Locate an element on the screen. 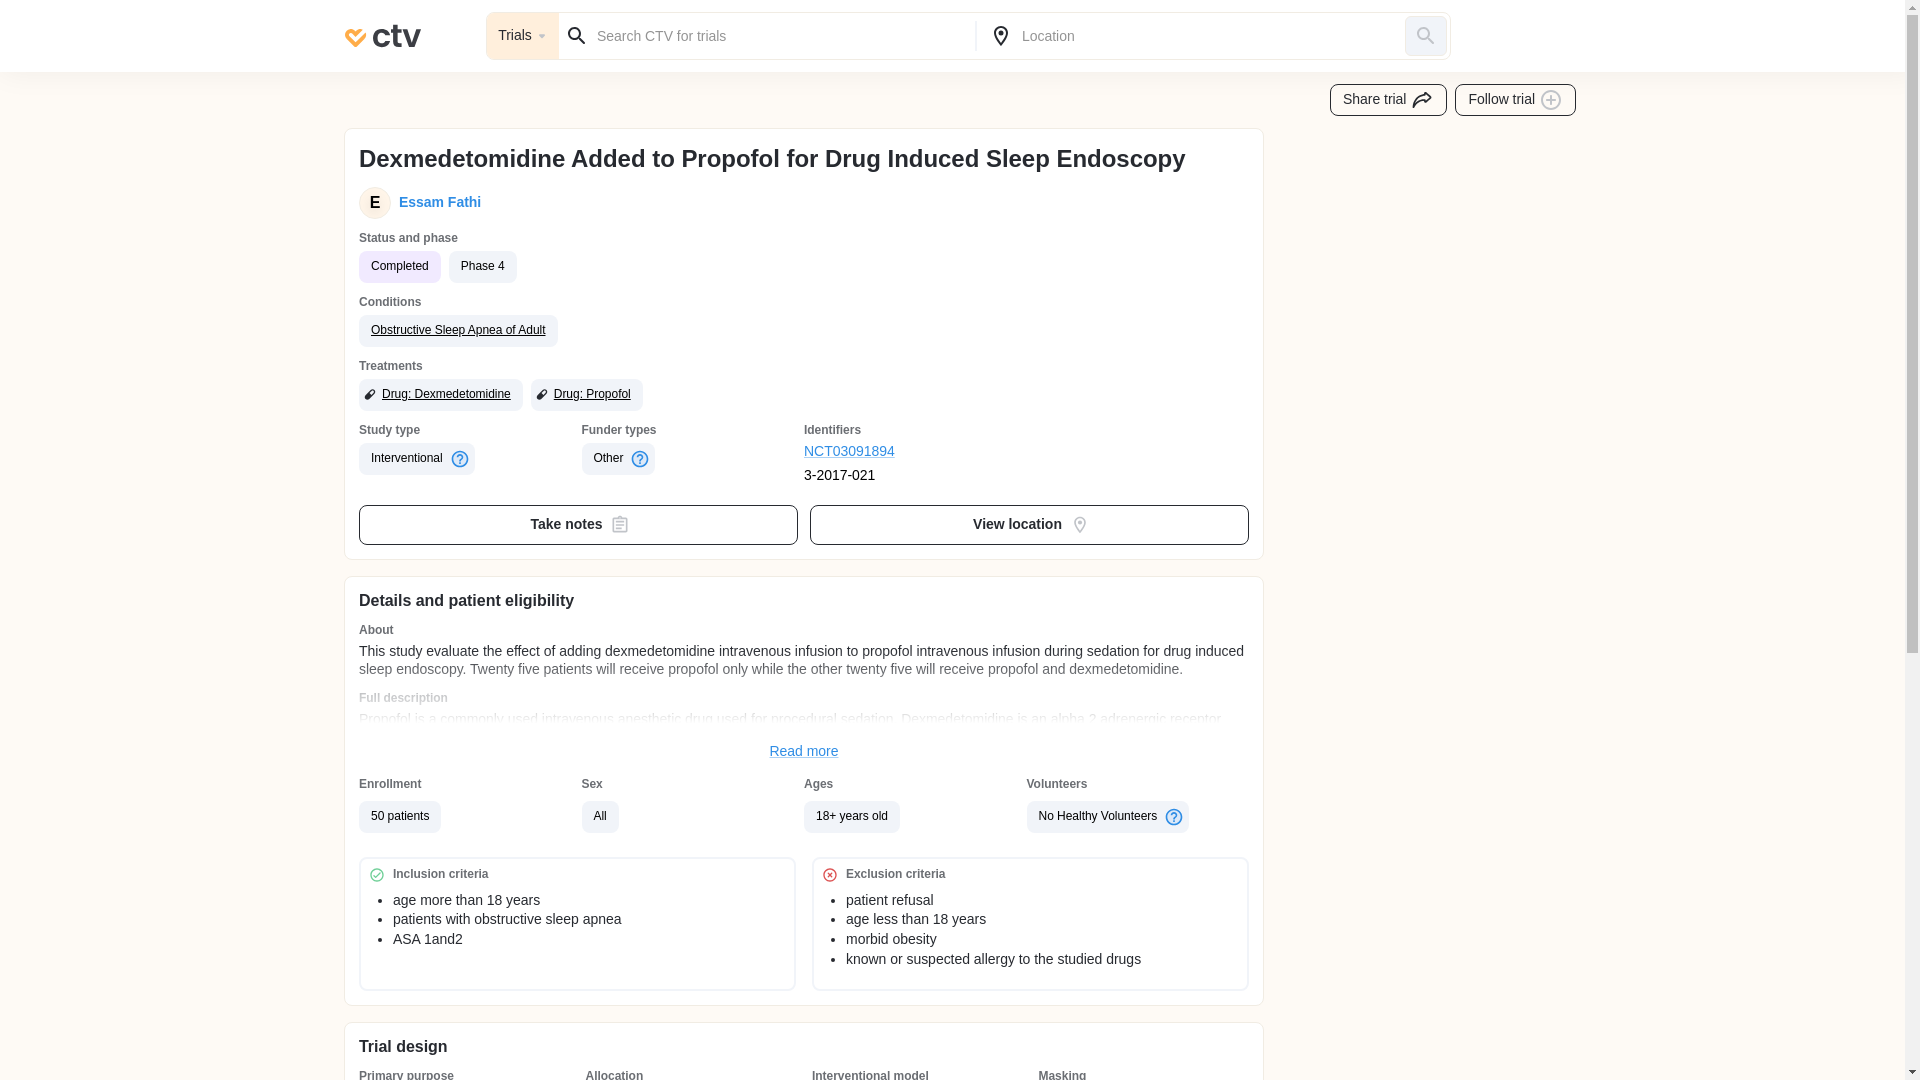 The width and height of the screenshot is (1920, 1080). Essam Fathi is located at coordinates (436, 202).